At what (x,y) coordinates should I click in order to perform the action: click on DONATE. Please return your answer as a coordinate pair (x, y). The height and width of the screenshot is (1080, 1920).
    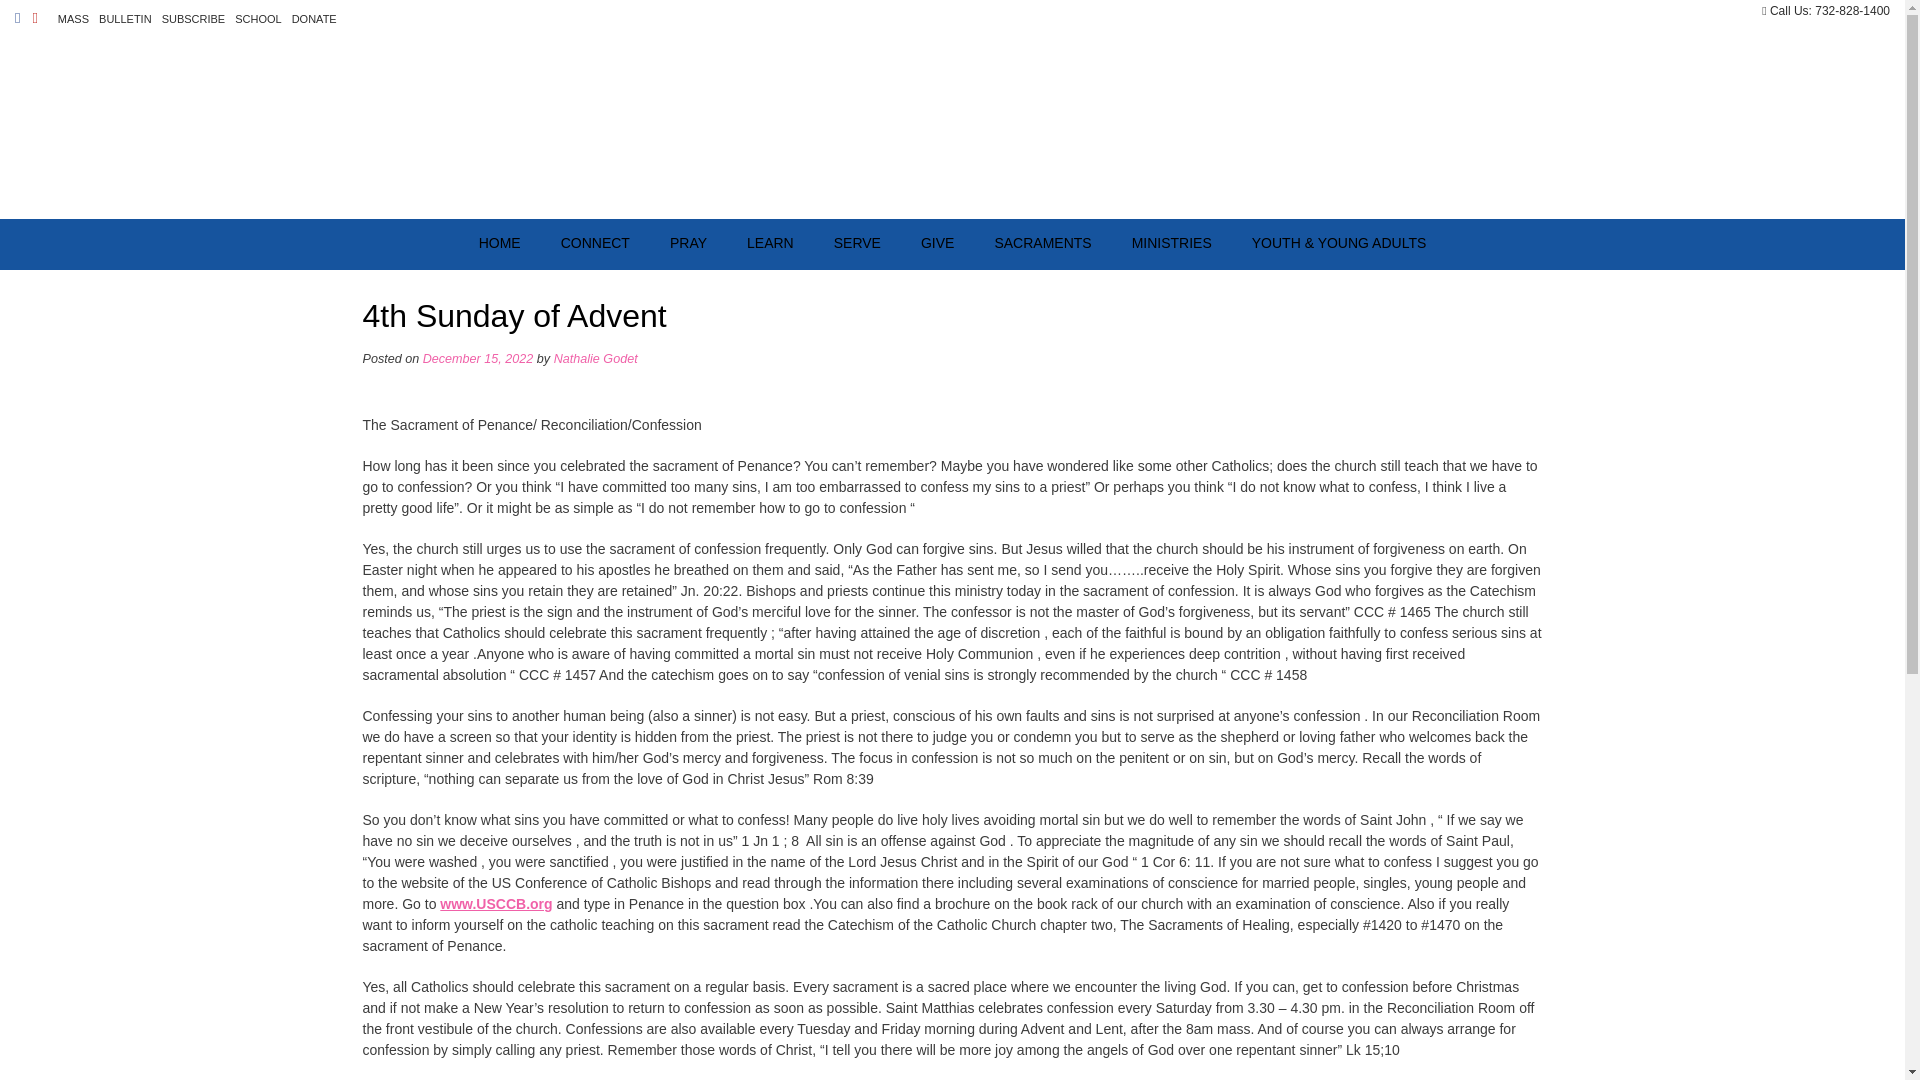
    Looking at the image, I should click on (314, 19).